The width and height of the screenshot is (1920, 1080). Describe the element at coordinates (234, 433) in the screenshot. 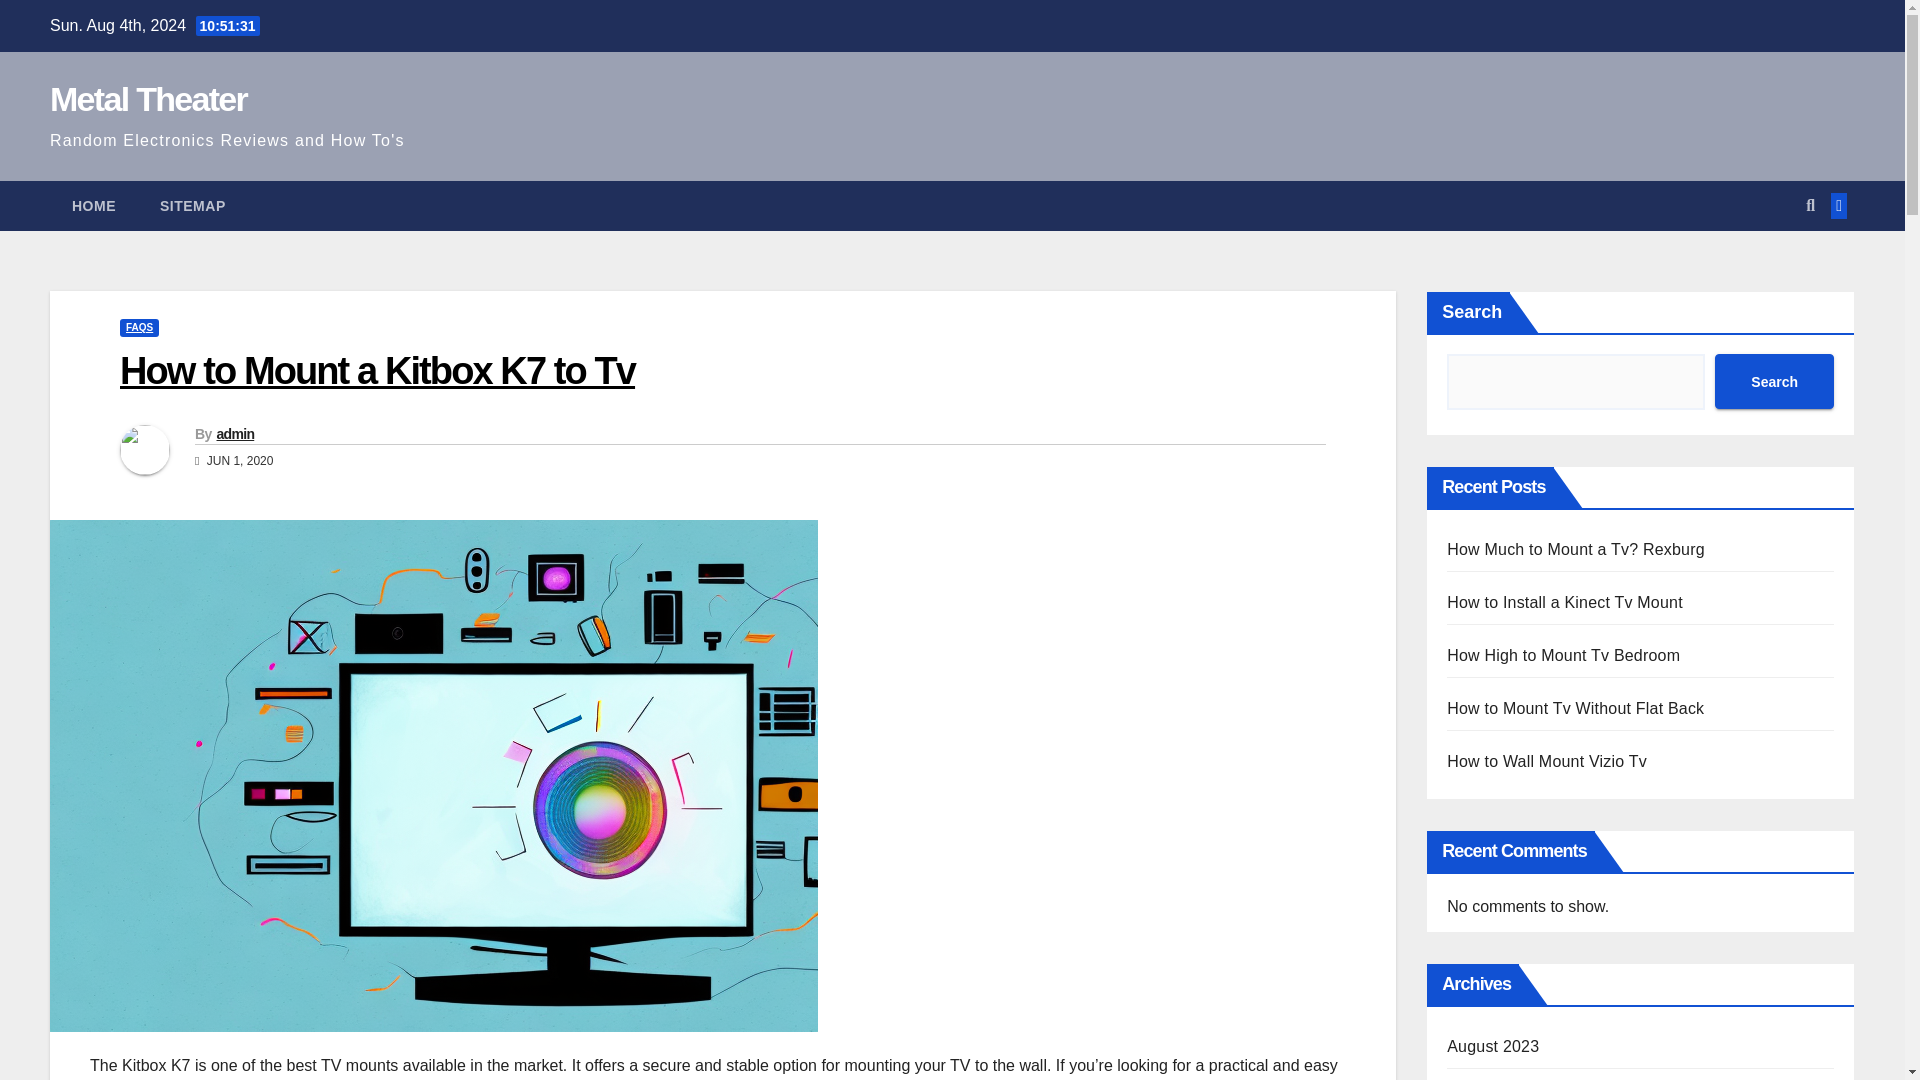

I see `admin` at that location.